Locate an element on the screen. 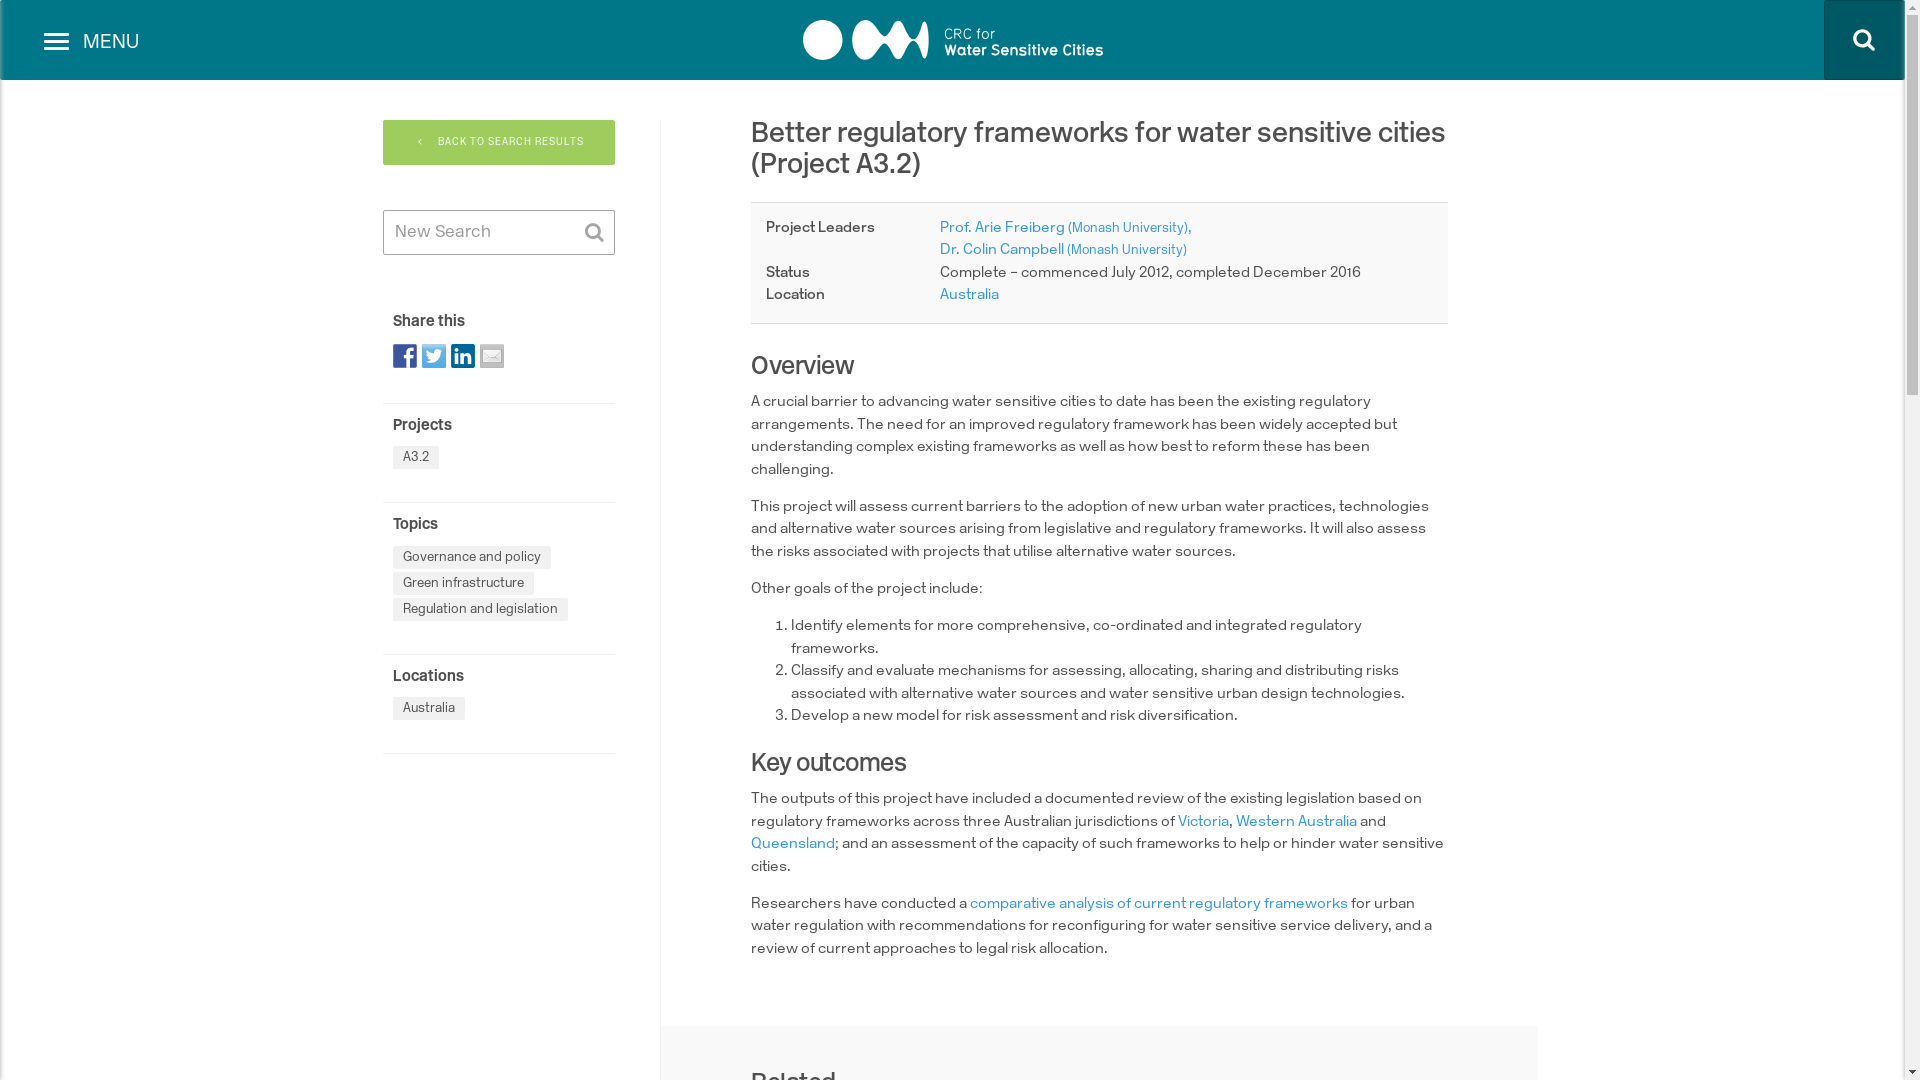  Australia is located at coordinates (428, 708).